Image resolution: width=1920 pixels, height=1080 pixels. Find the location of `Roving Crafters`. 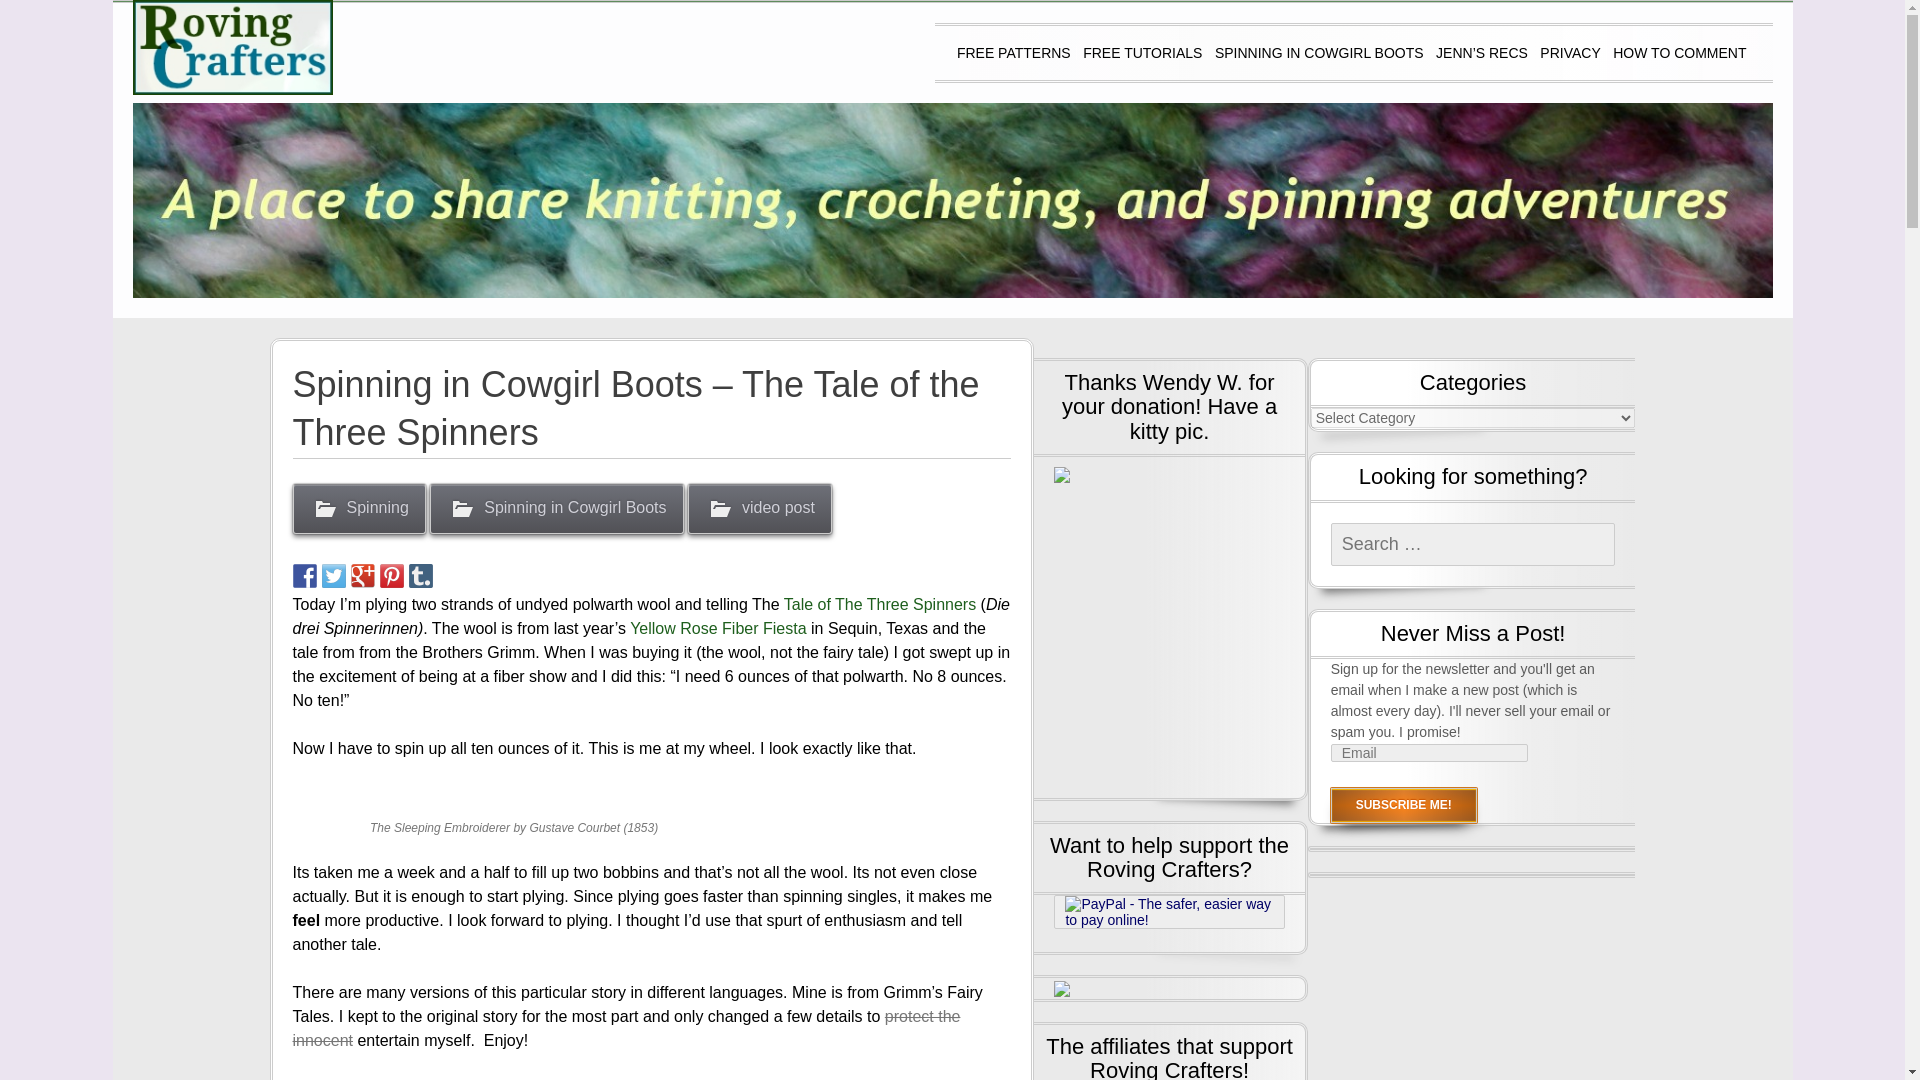

Roving Crafters is located at coordinates (828, 43).